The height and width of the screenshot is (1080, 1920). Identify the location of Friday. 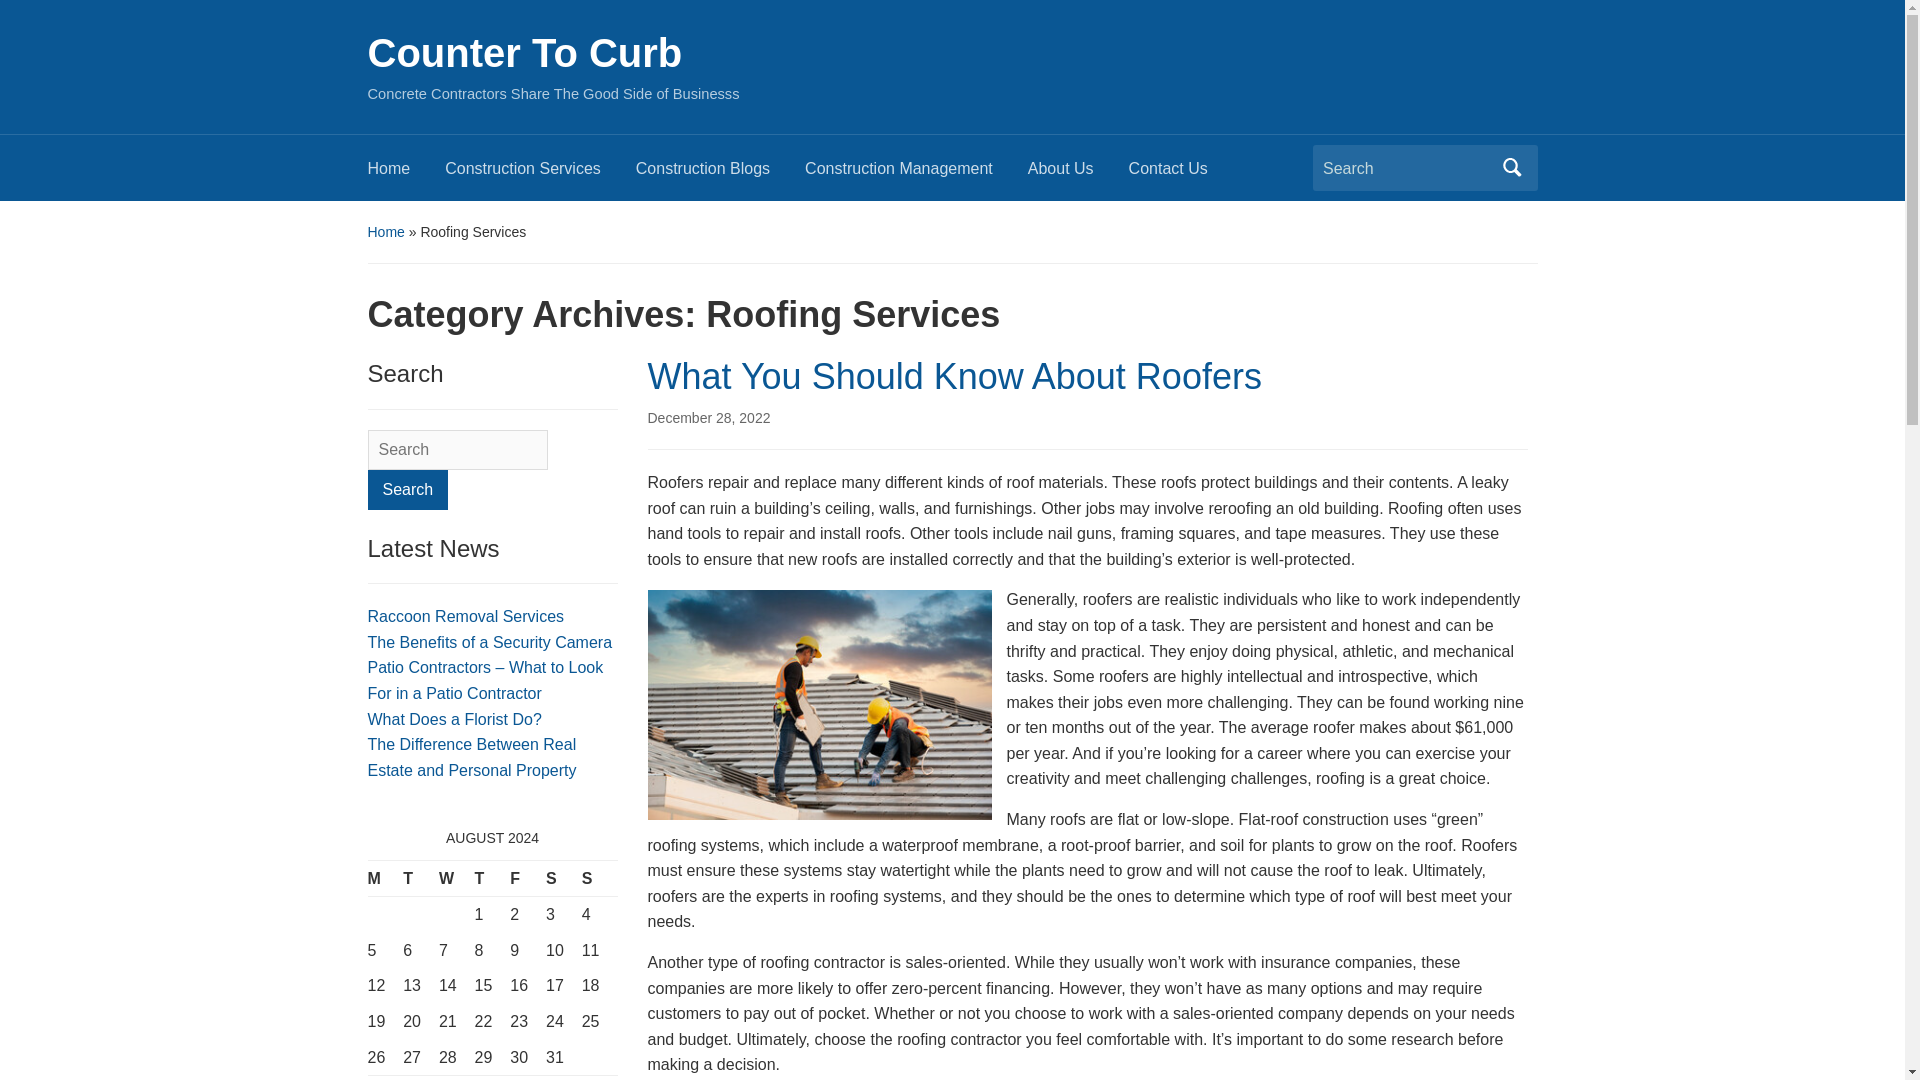
(528, 878).